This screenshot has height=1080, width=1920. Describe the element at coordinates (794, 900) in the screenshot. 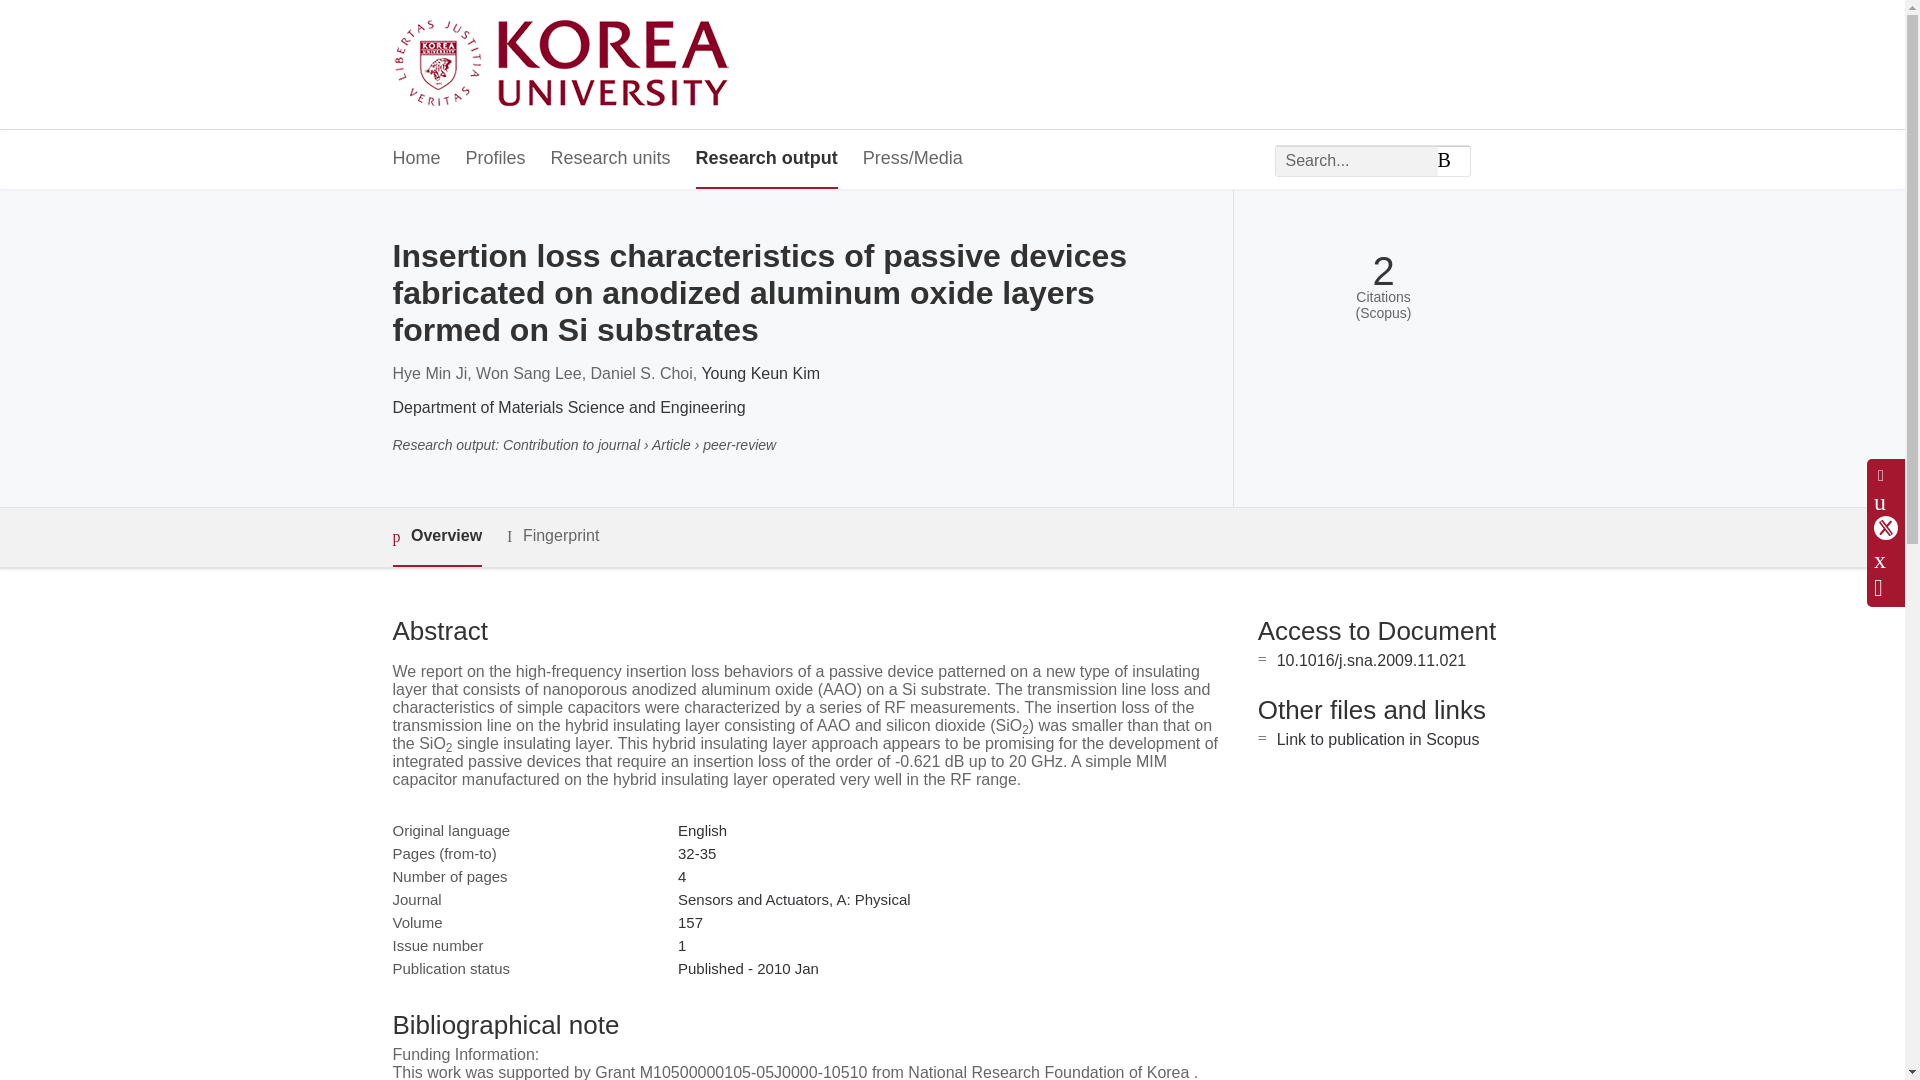

I see `Sensors and Actuators, A: Physical` at that location.